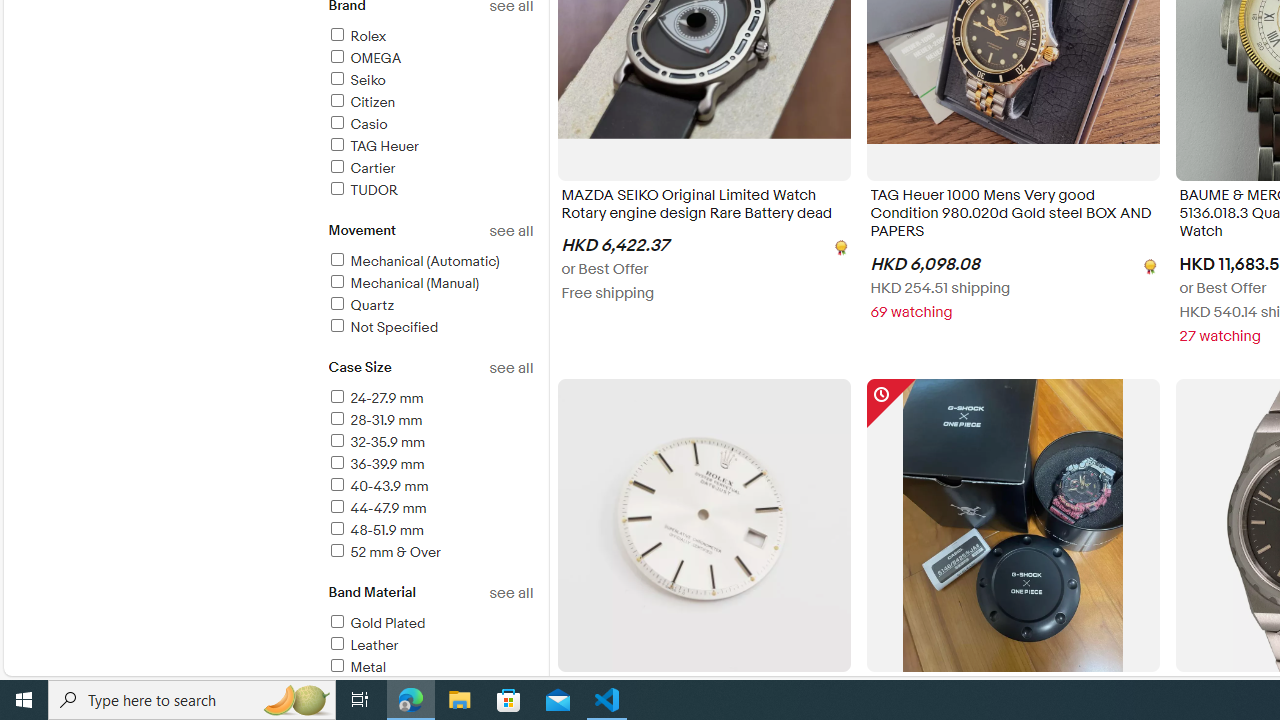  I want to click on TUDOR, so click(430, 191).